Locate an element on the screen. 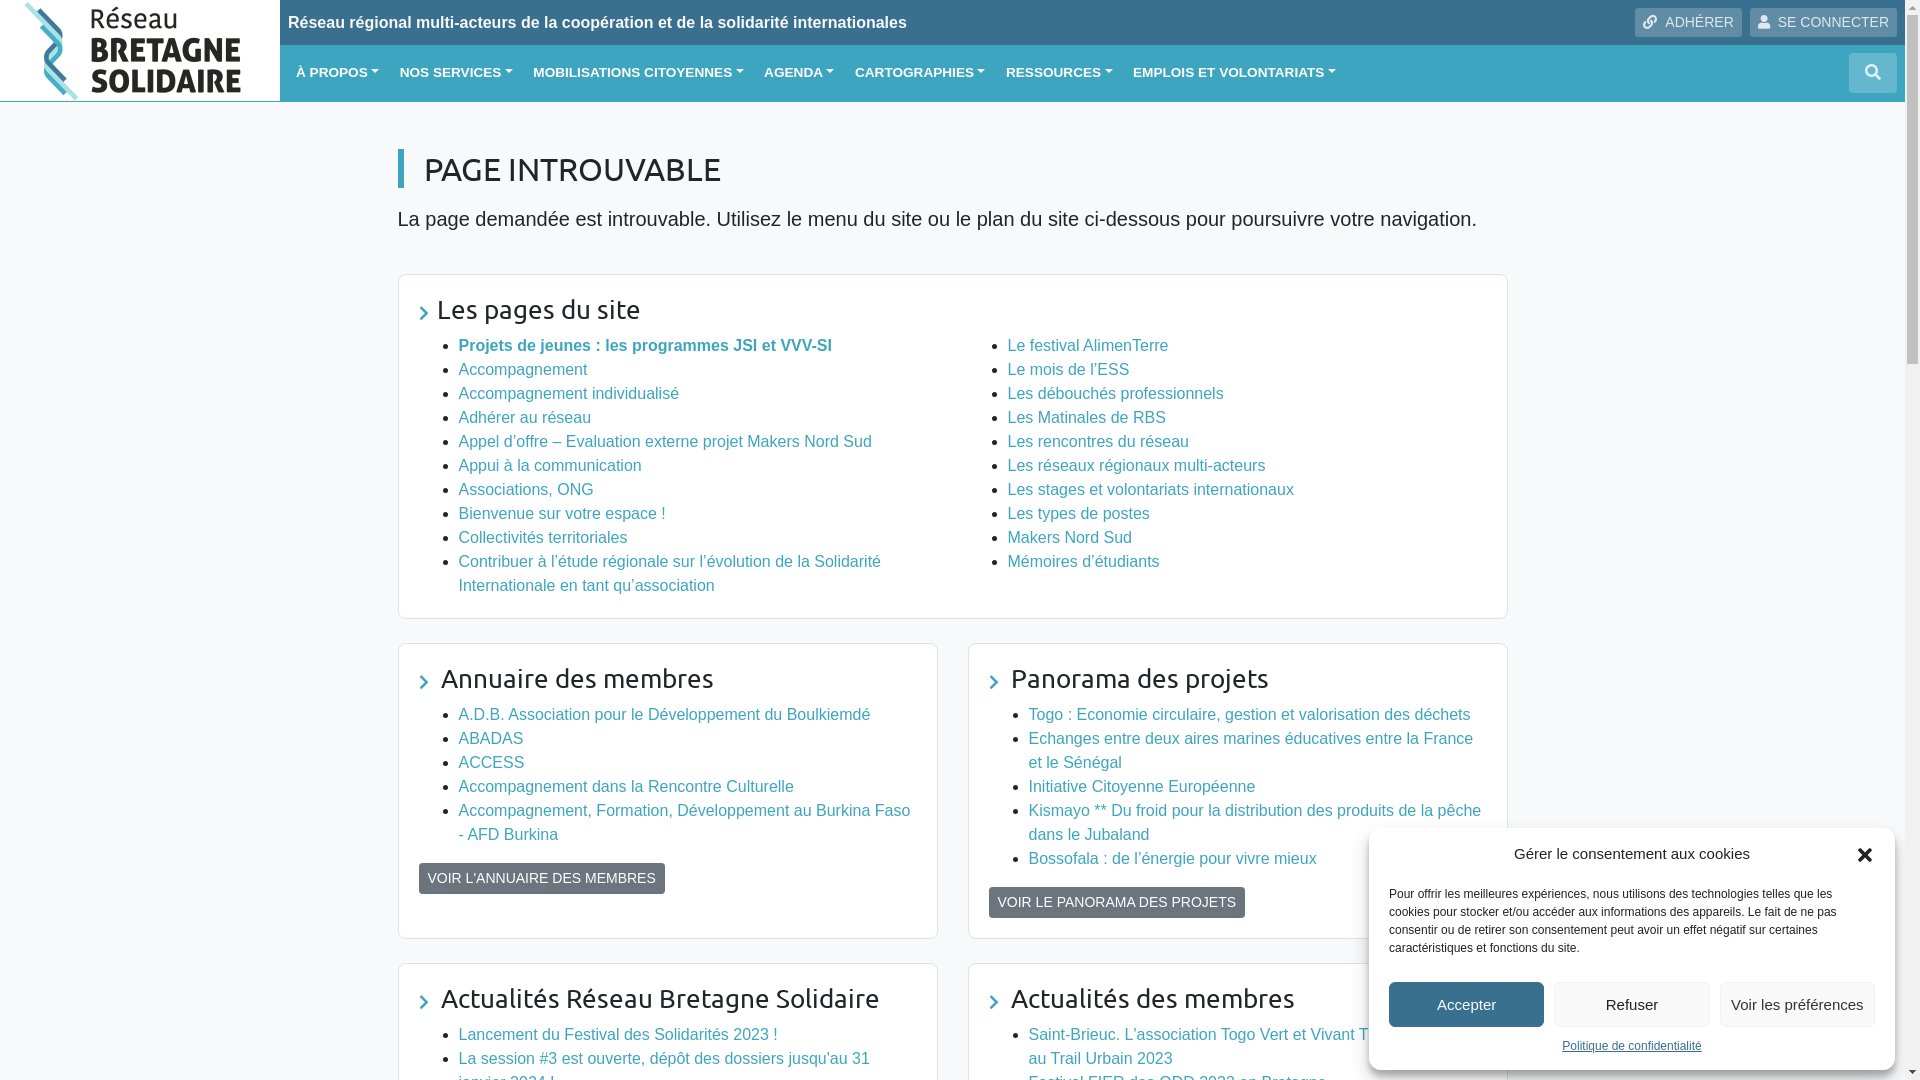  MOBILISATIONS CITOYENNES is located at coordinates (638, 73).